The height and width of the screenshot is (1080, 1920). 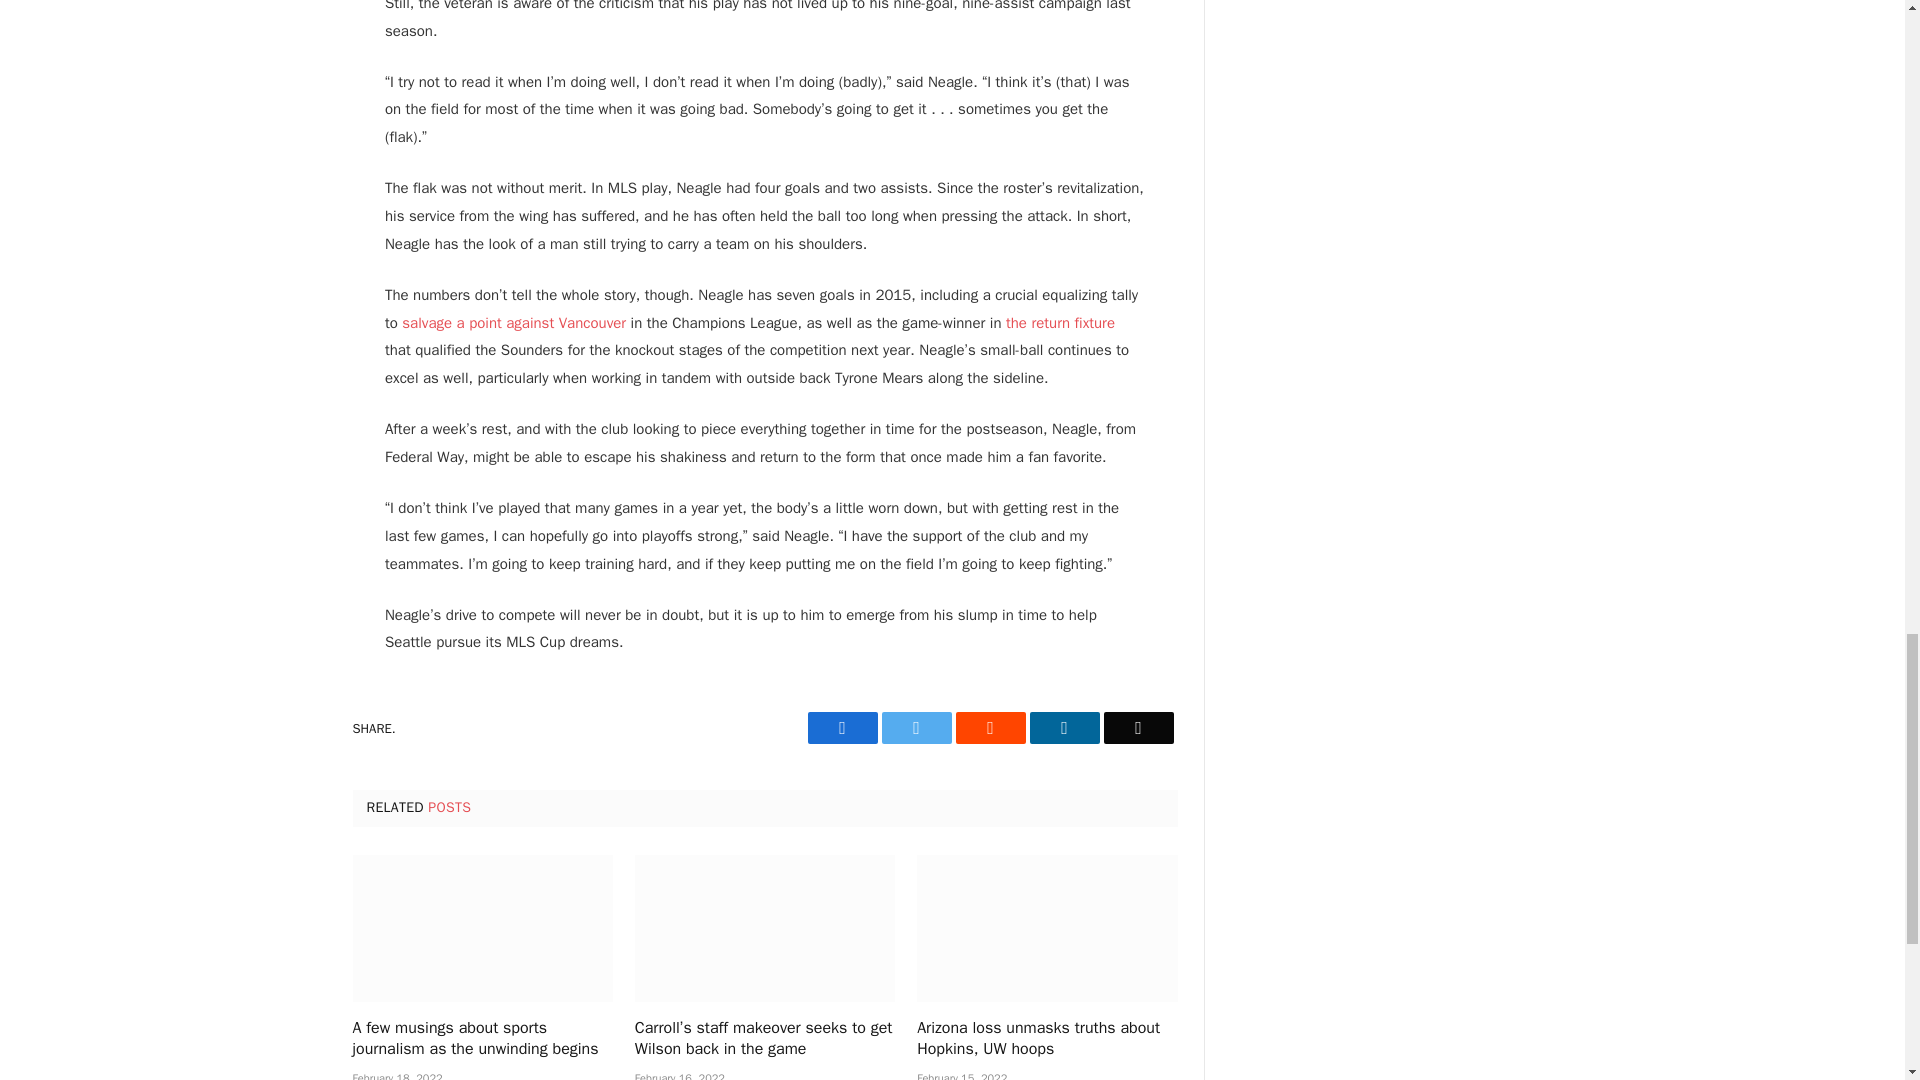 What do you see at coordinates (916, 728) in the screenshot?
I see `Twitter` at bounding box center [916, 728].